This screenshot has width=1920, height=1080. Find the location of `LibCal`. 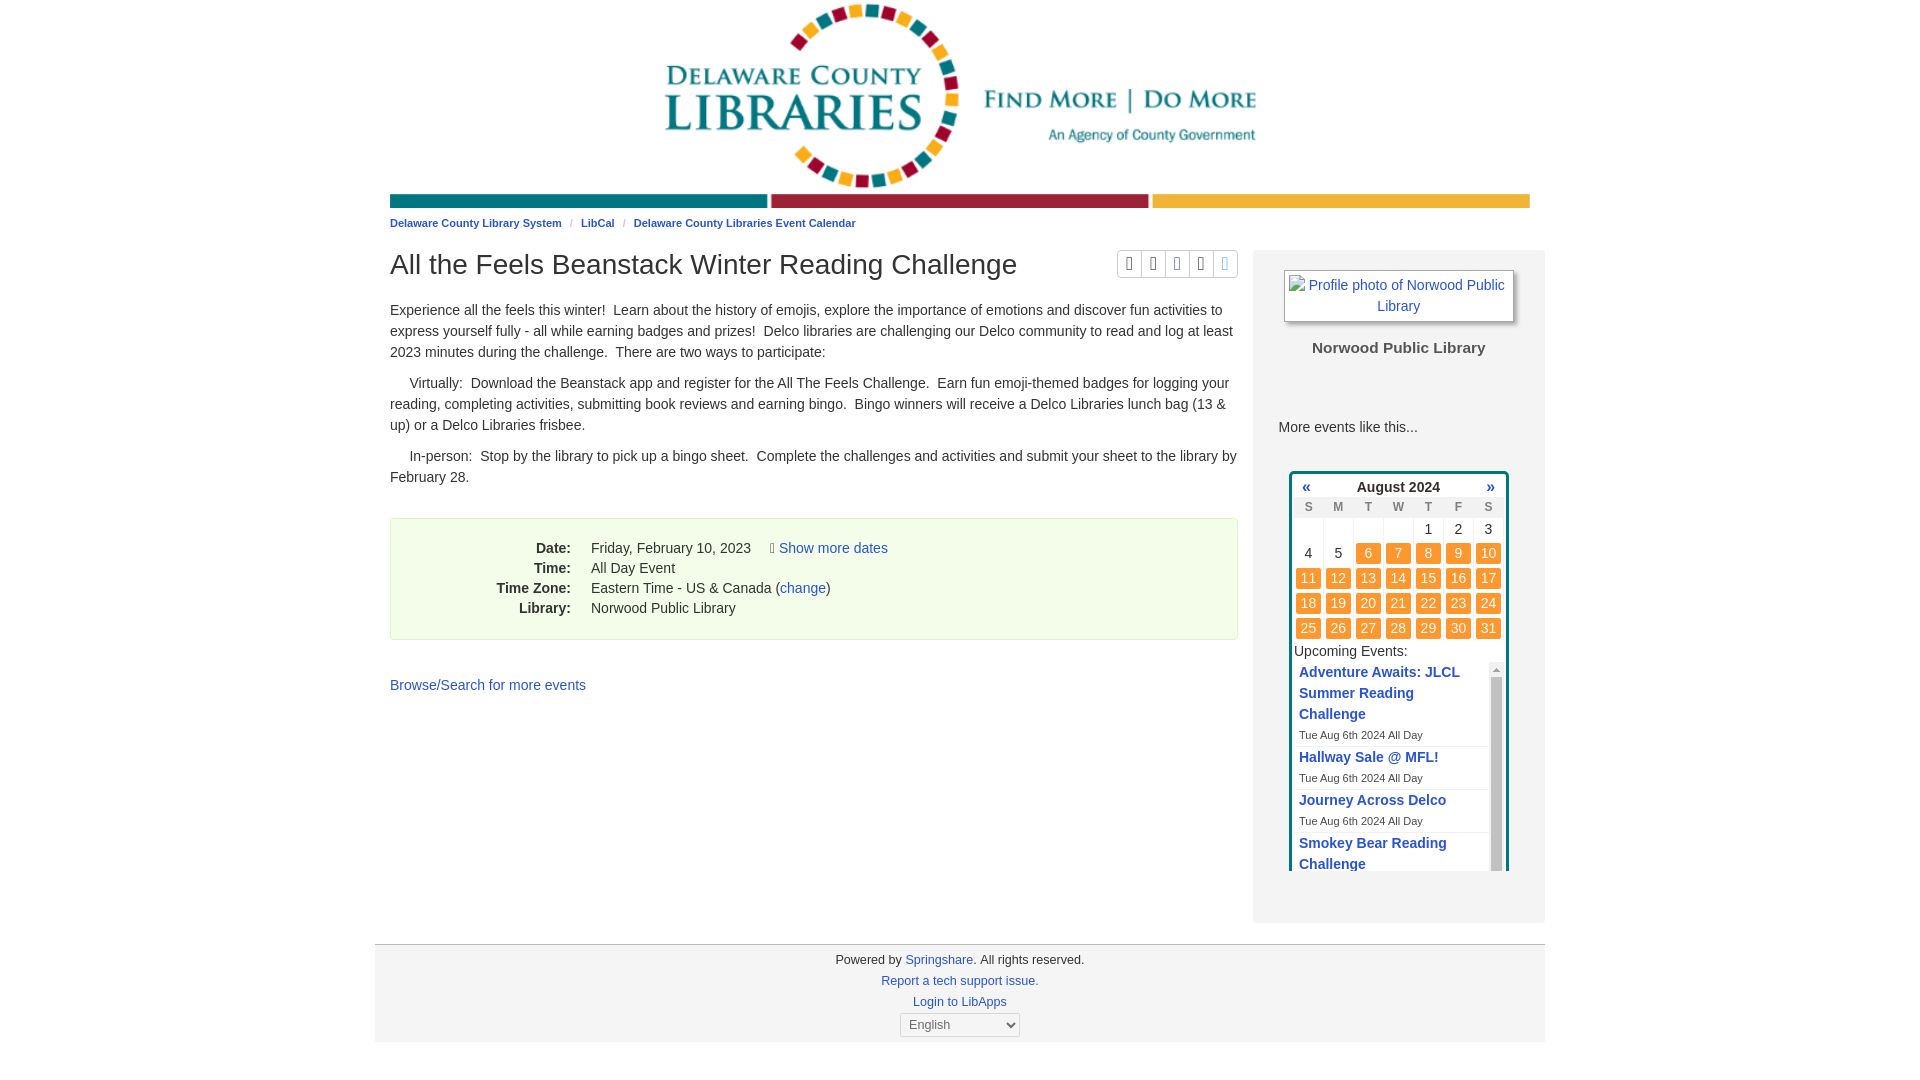

LibCal is located at coordinates (1200, 263).